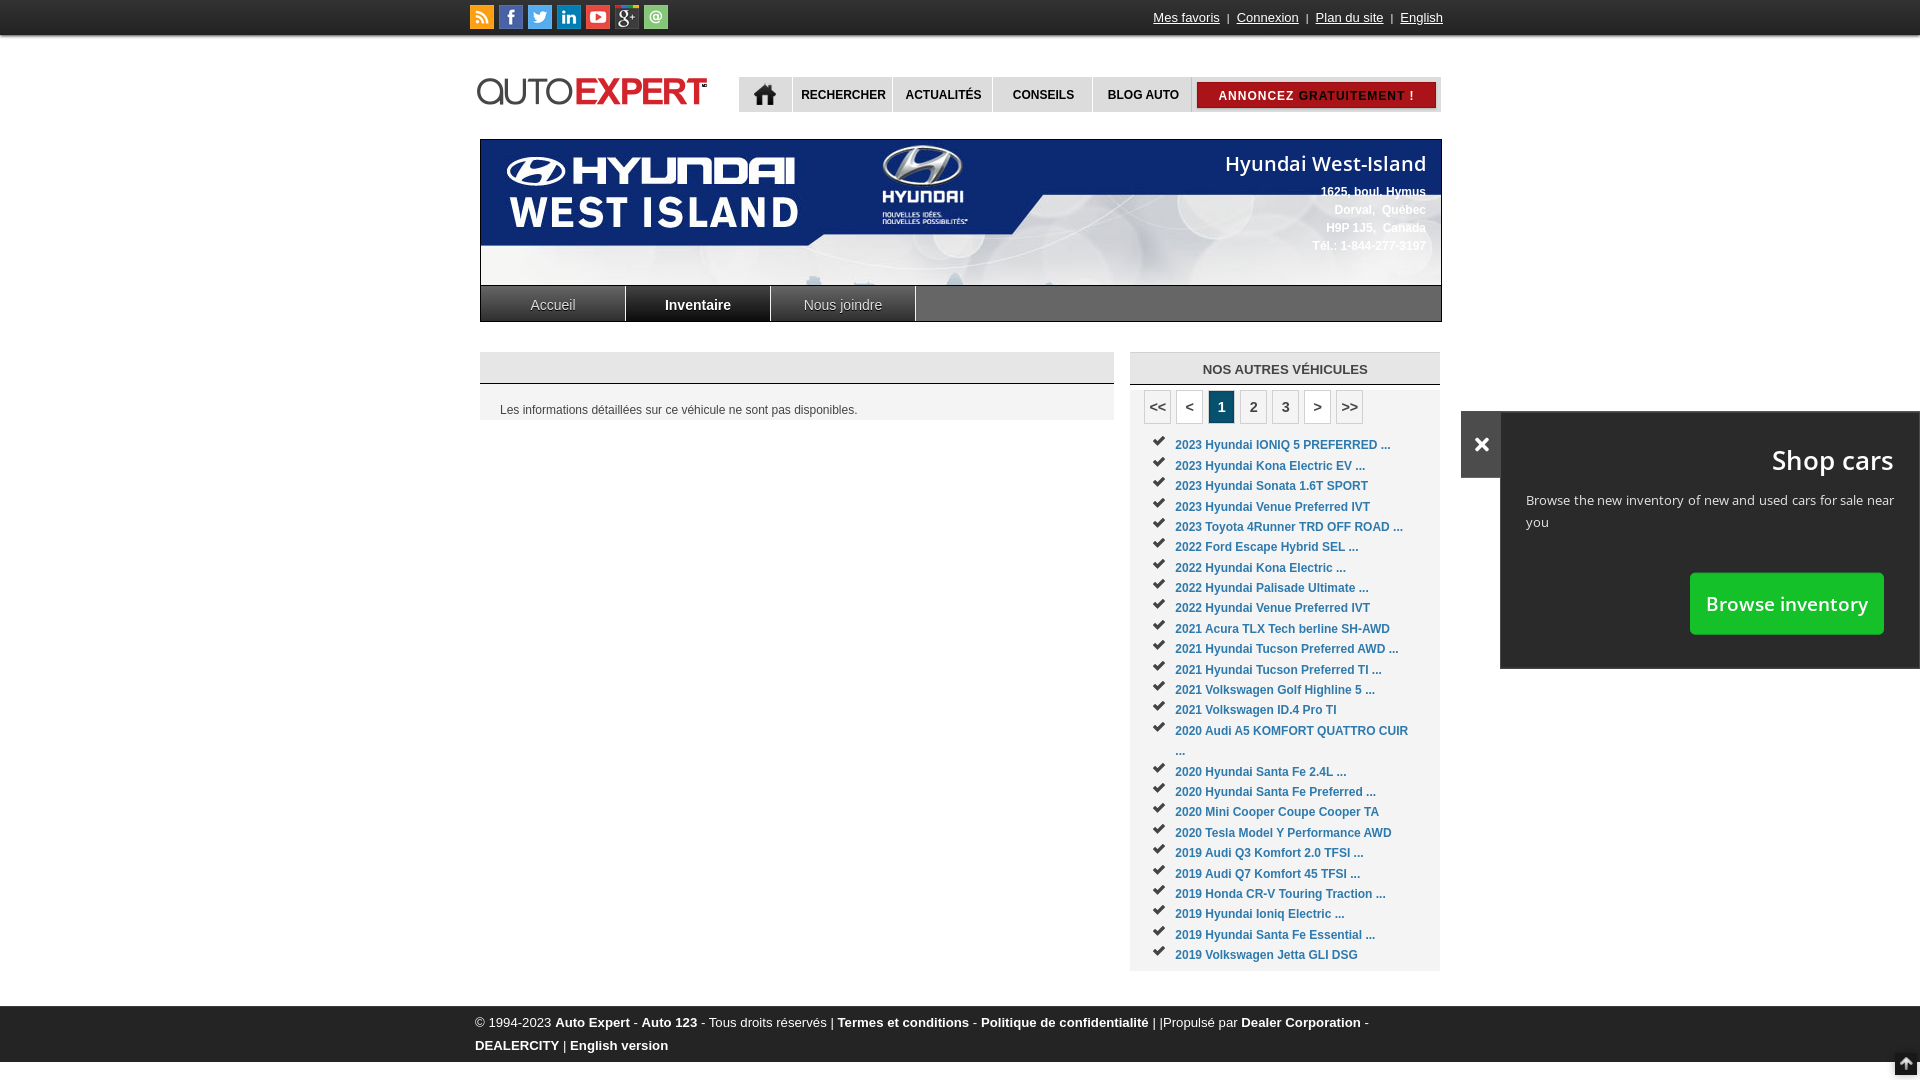 The height and width of the screenshot is (1080, 1920). I want to click on Dealer Corporation, so click(1300, 1022).